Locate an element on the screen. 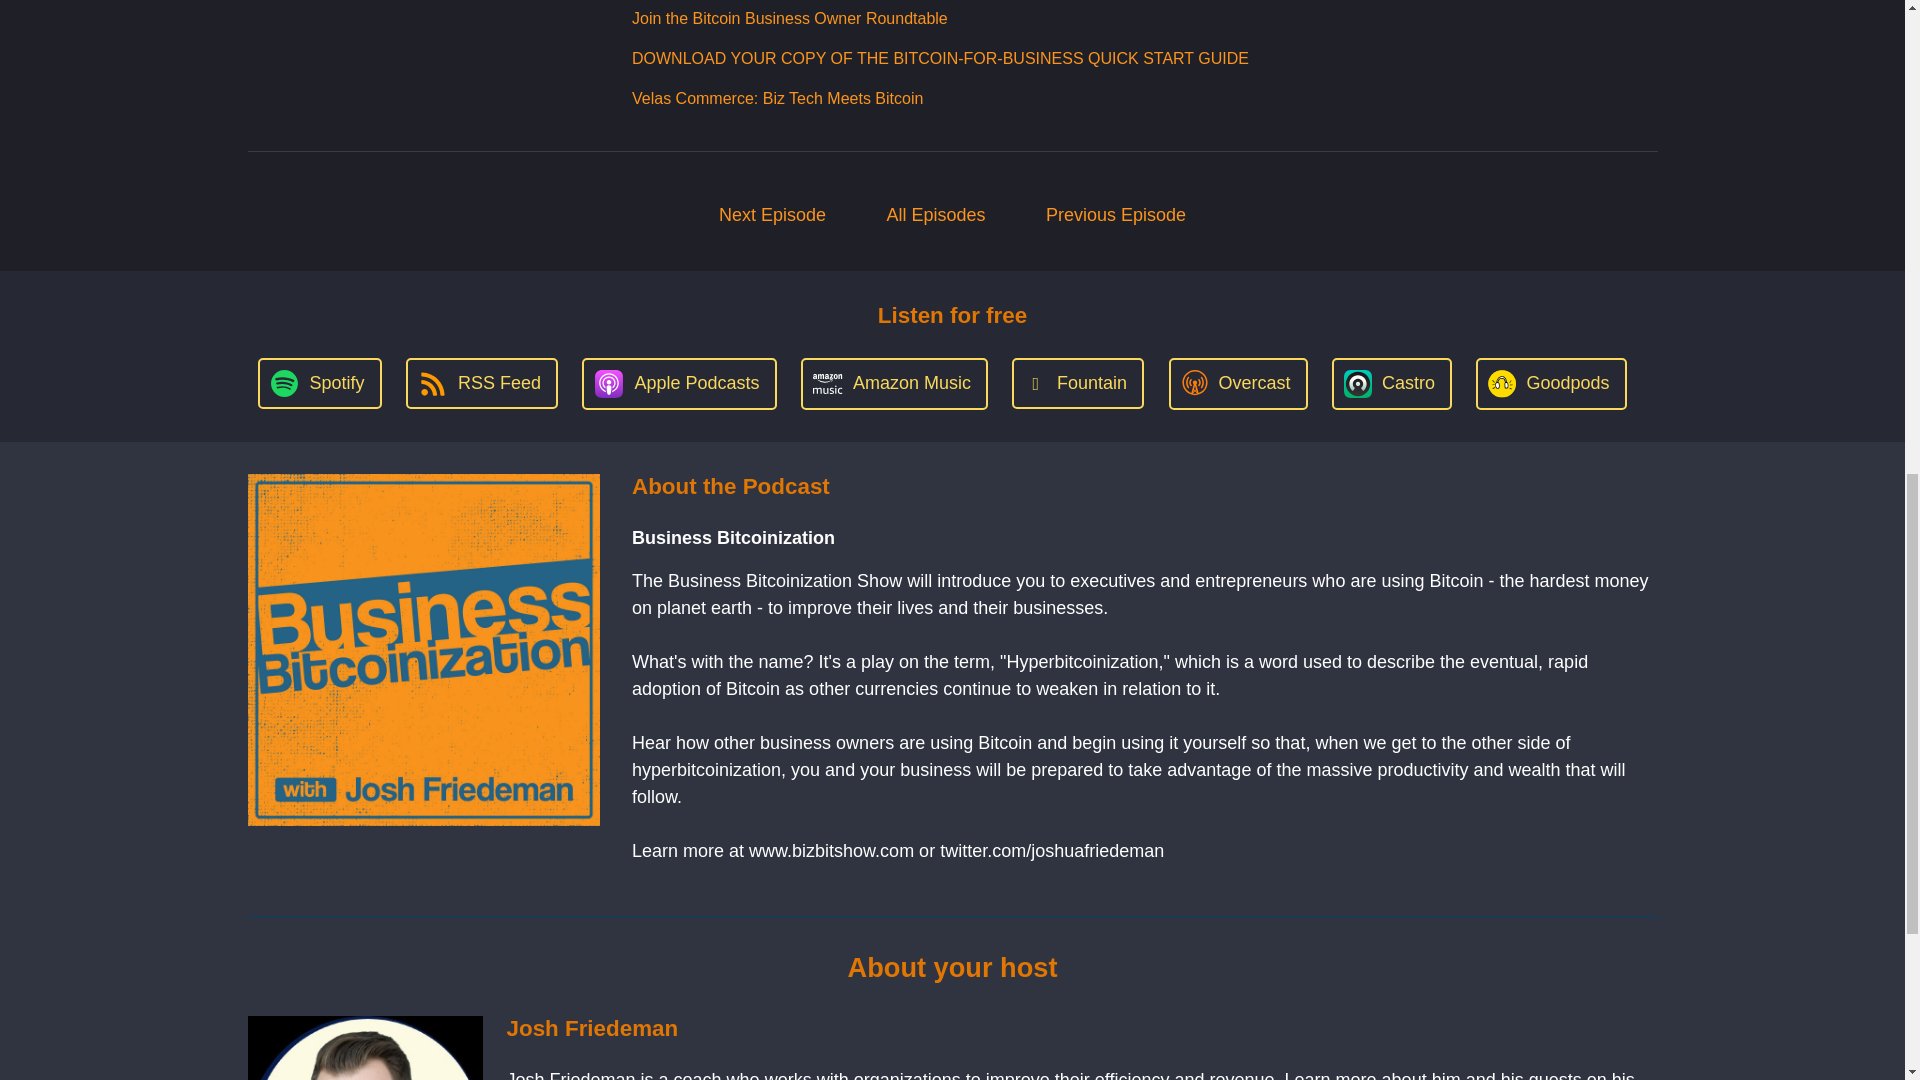  All Episodes is located at coordinates (936, 215).